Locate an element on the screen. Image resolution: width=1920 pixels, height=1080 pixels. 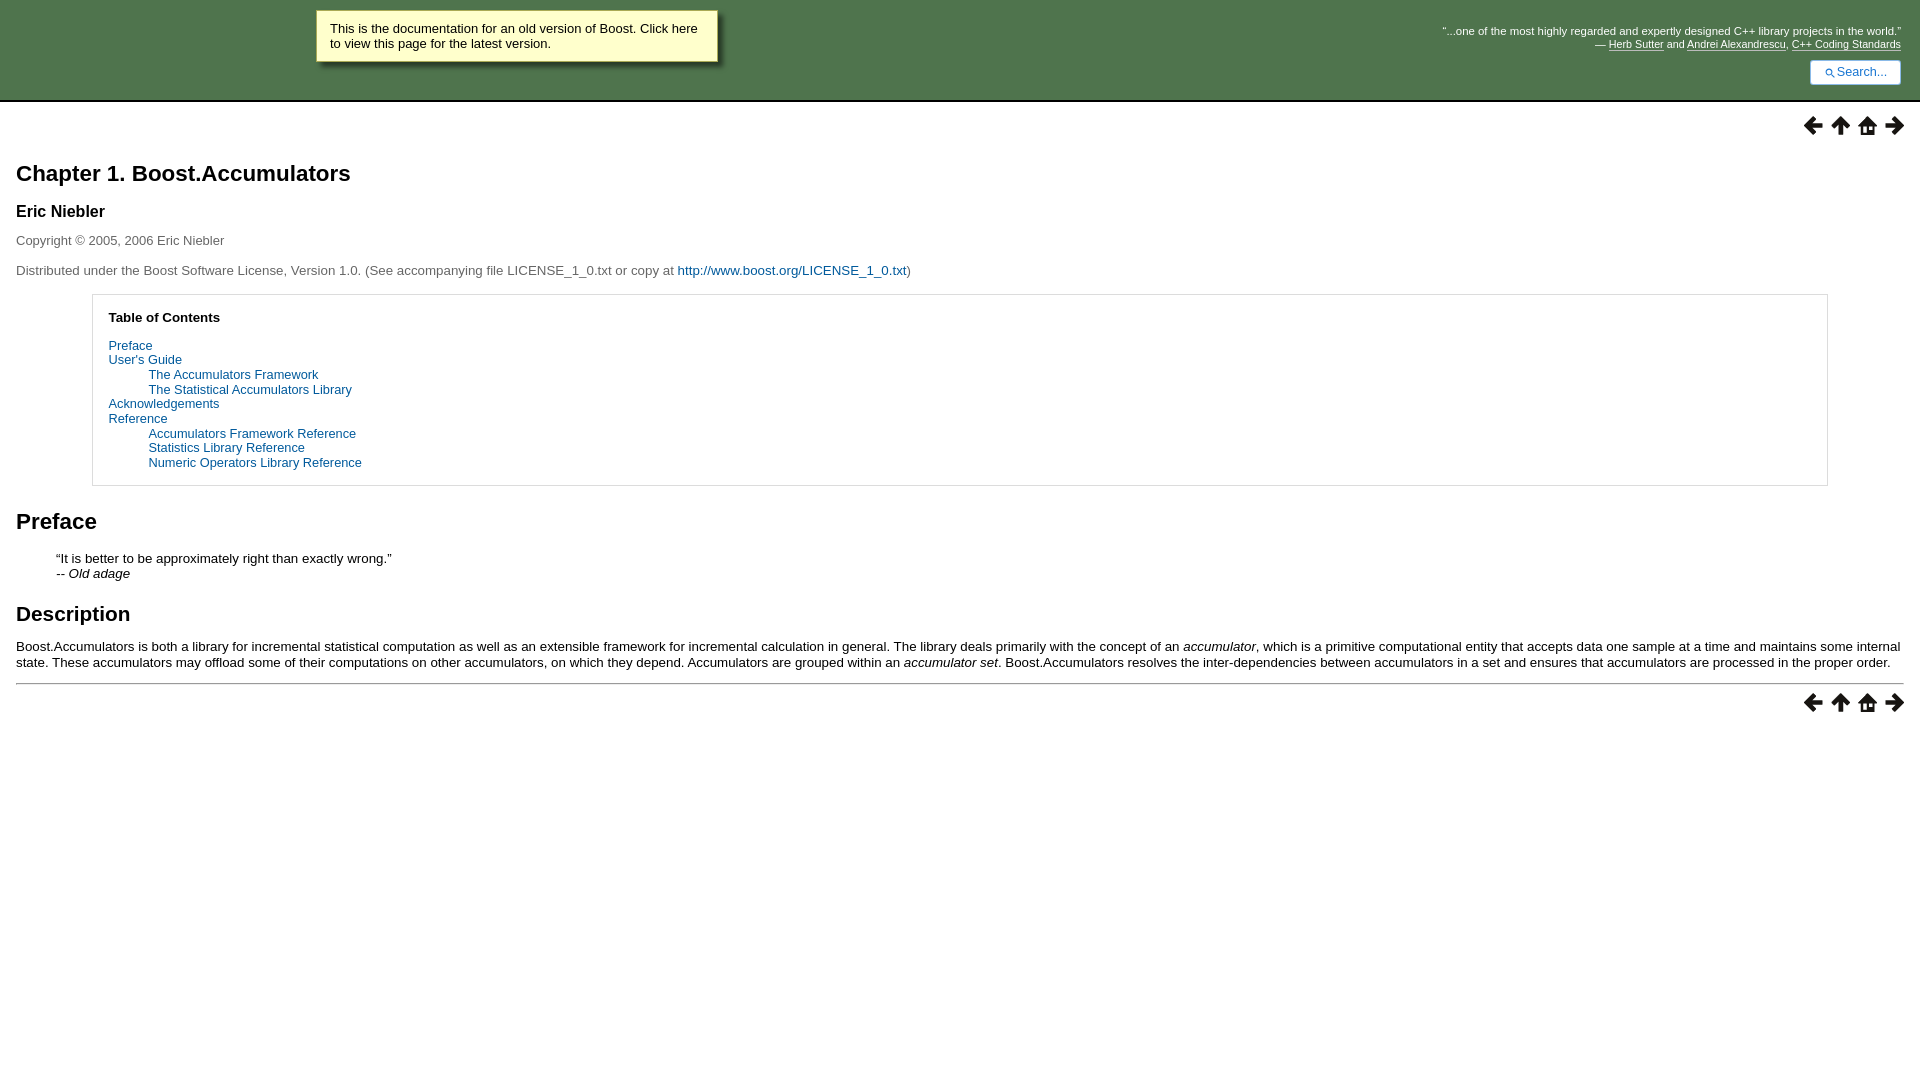
Statistics Library Reference is located at coordinates (227, 446).